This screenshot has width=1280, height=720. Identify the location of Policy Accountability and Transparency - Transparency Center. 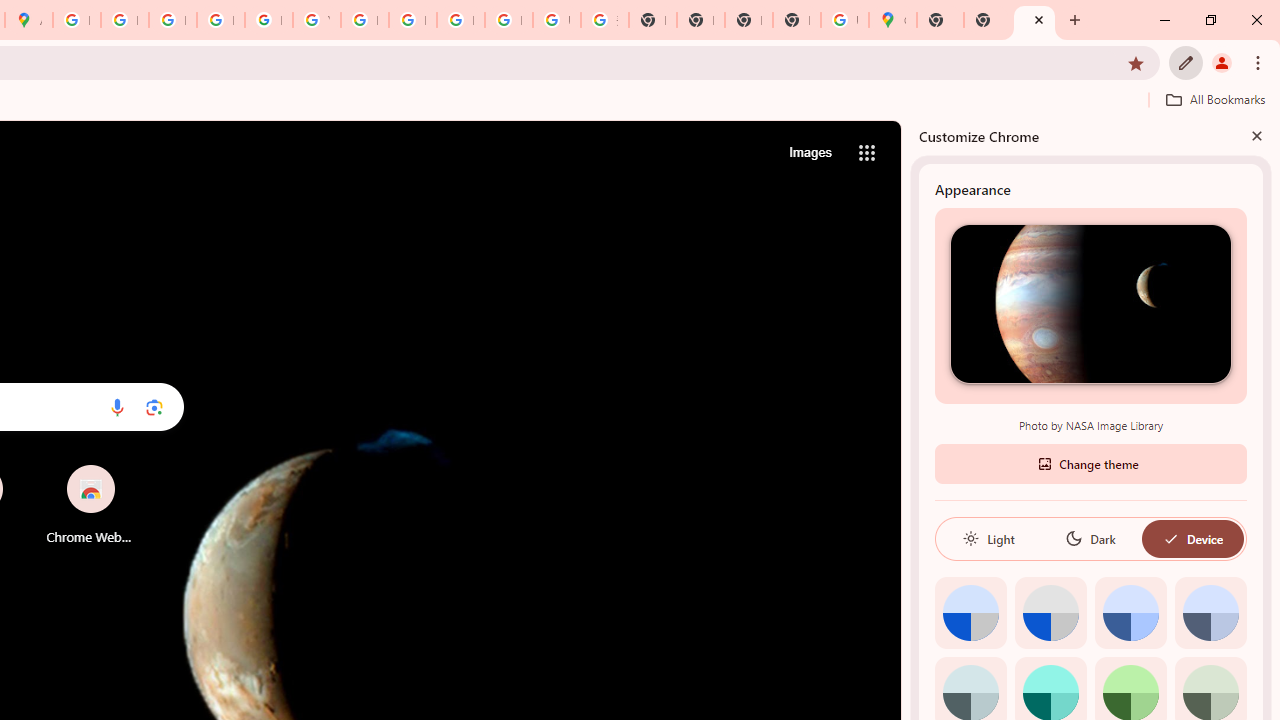
(76, 20).